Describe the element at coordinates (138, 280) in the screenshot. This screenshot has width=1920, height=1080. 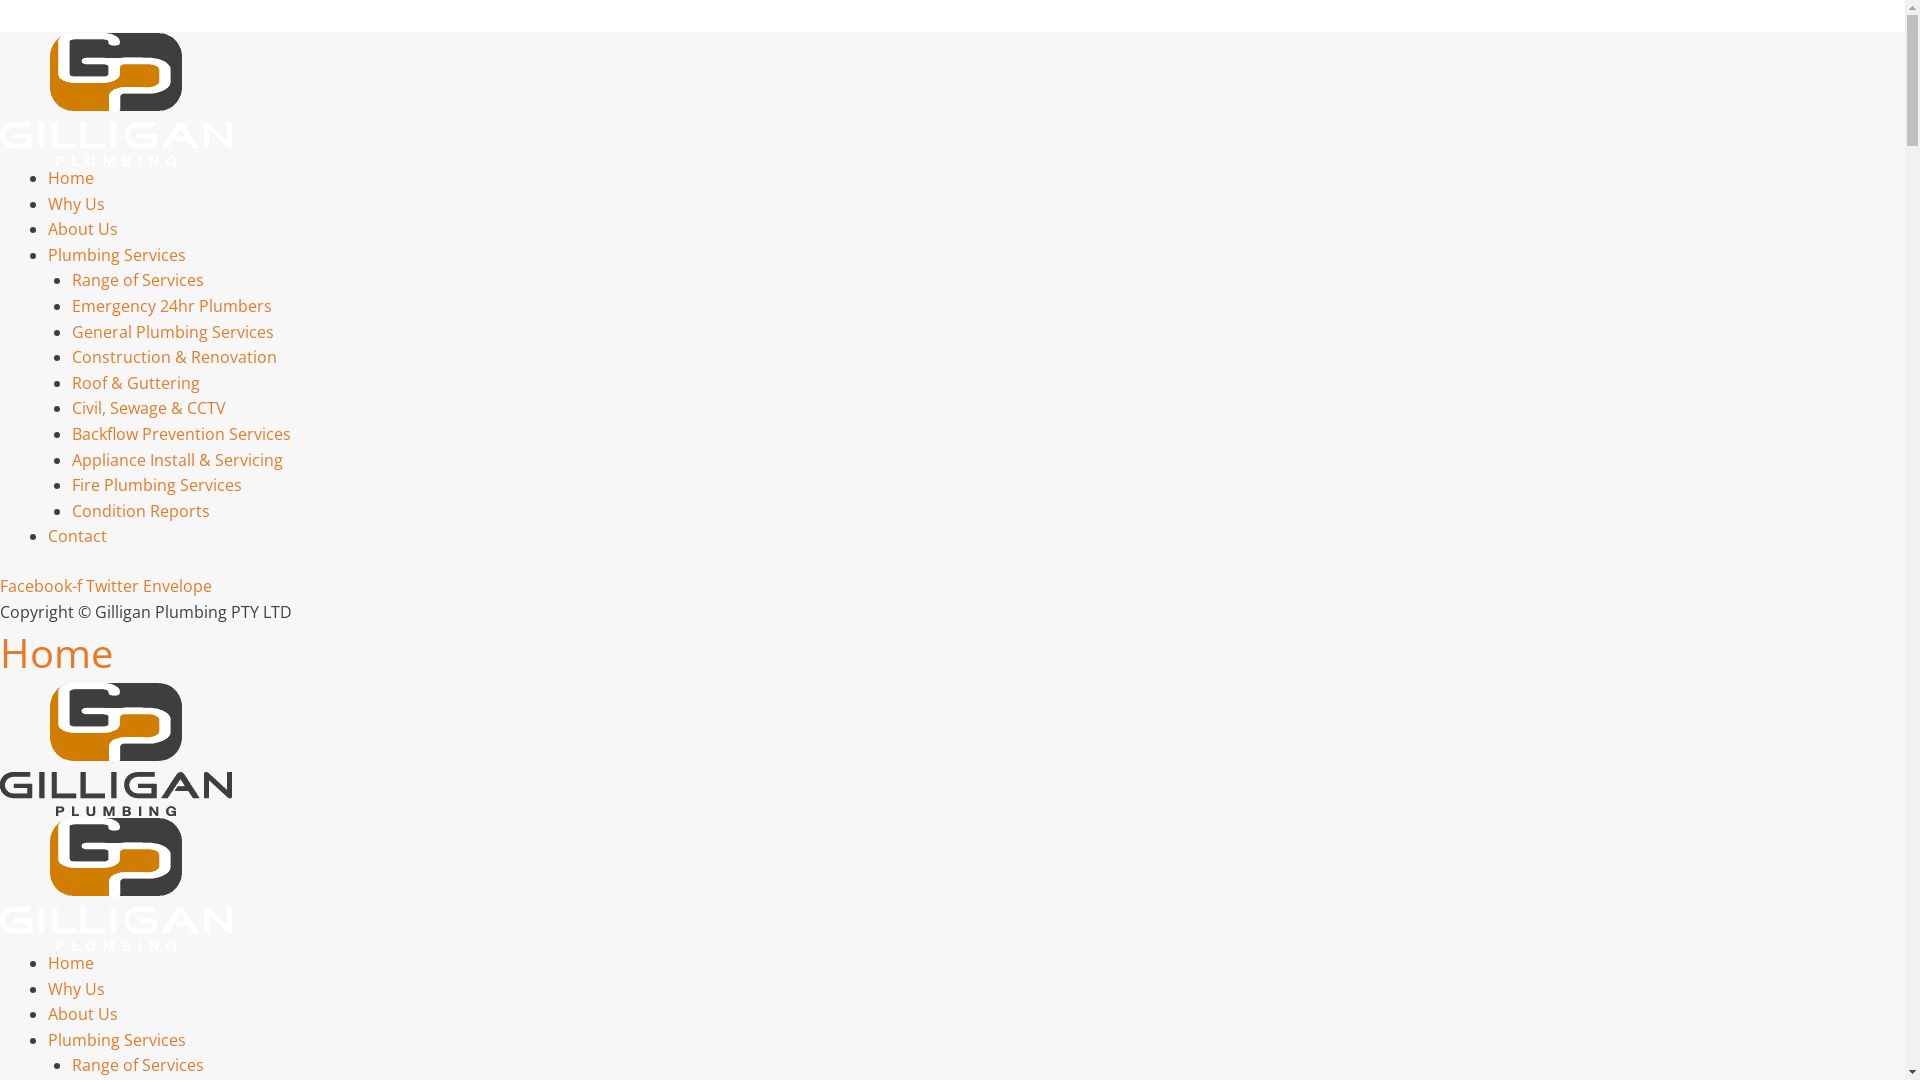
I see `Range of Services` at that location.